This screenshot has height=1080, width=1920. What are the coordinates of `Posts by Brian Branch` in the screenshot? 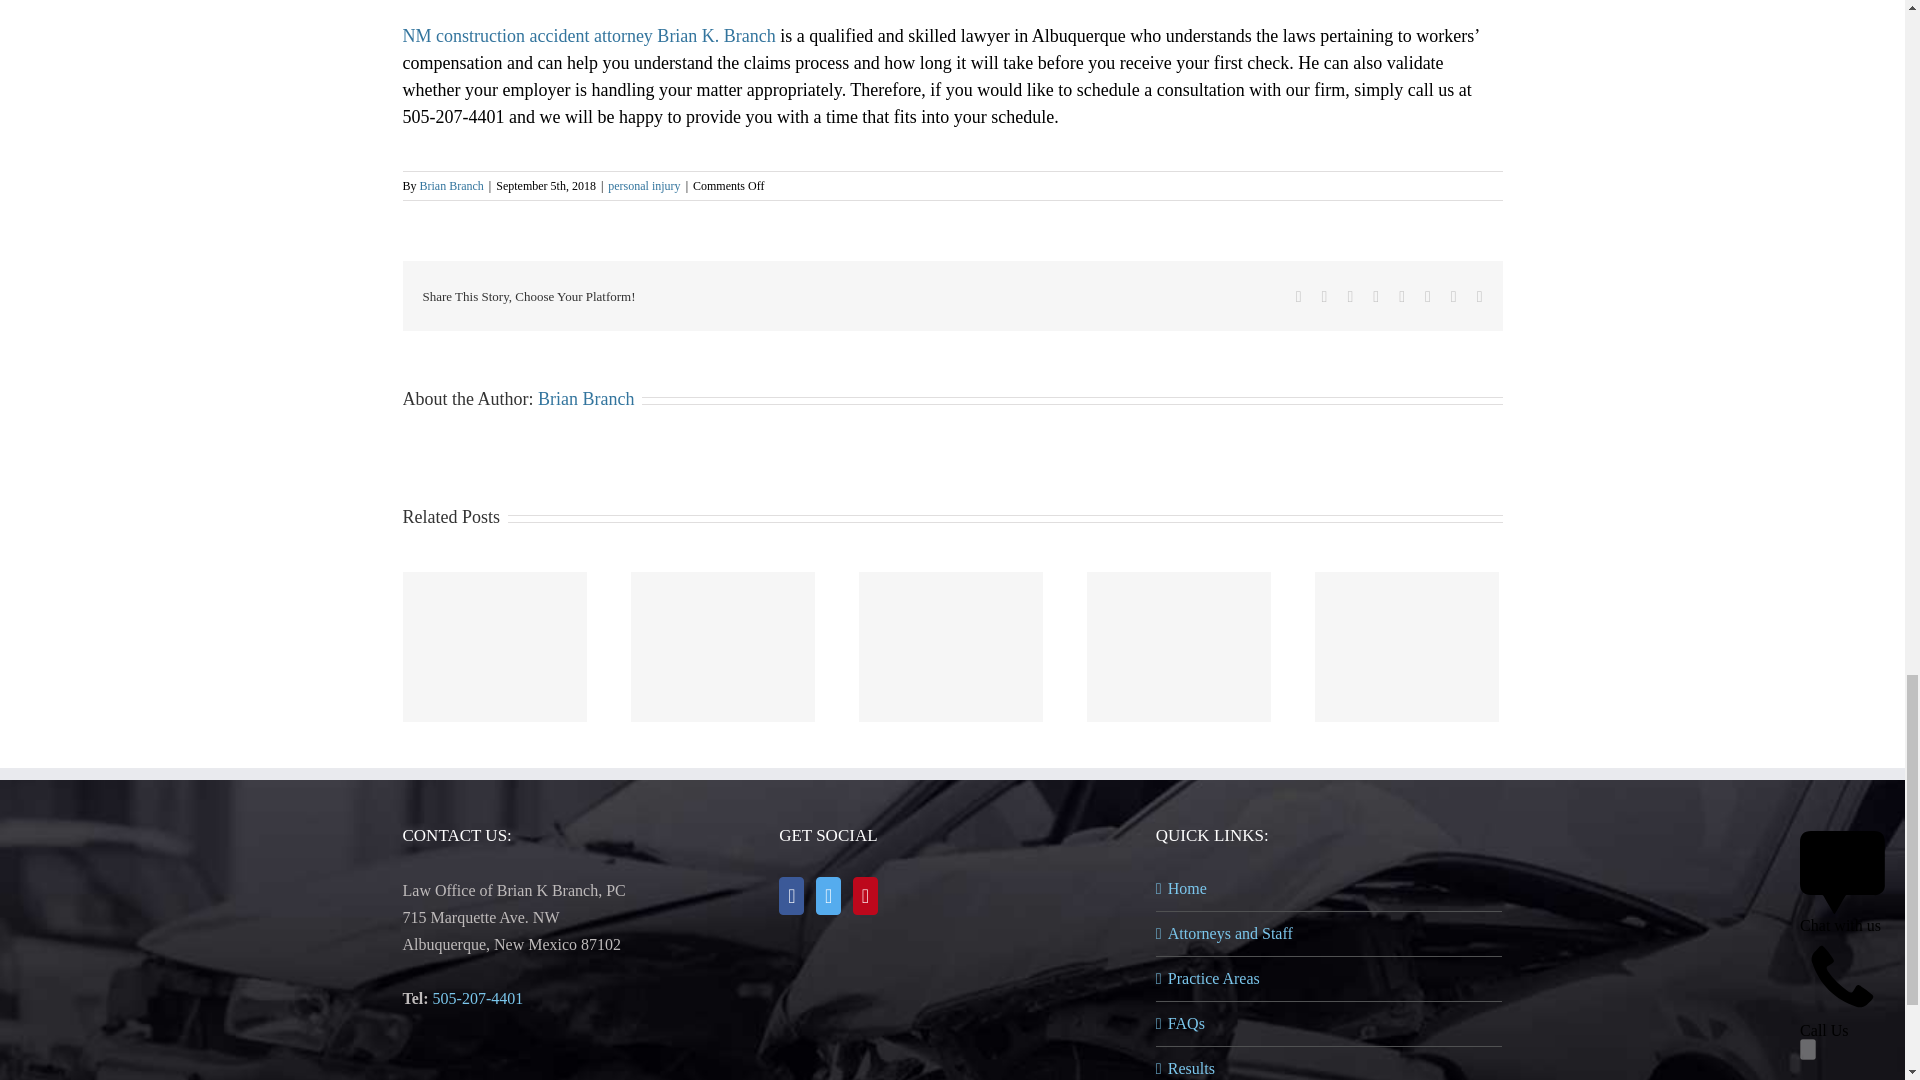 It's located at (452, 186).